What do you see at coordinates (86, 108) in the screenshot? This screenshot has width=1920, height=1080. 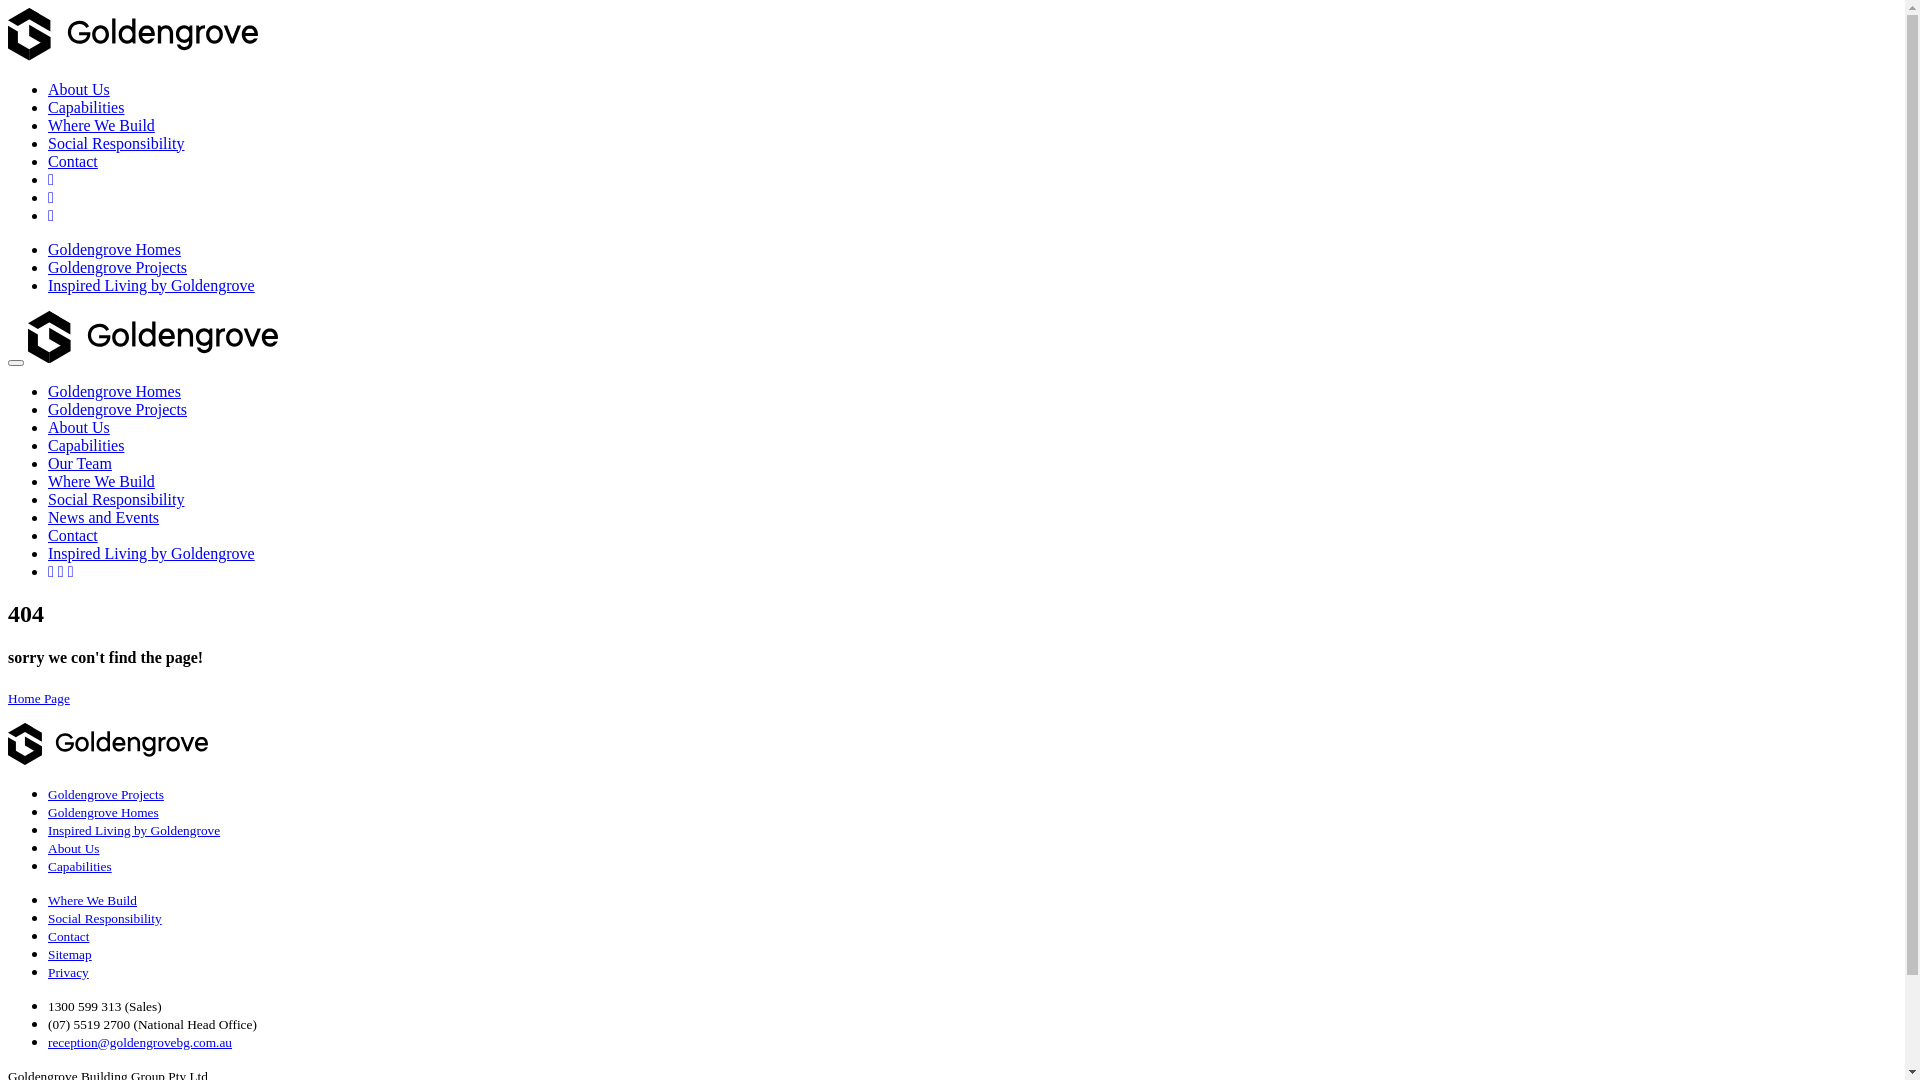 I see `Capabilities` at bounding box center [86, 108].